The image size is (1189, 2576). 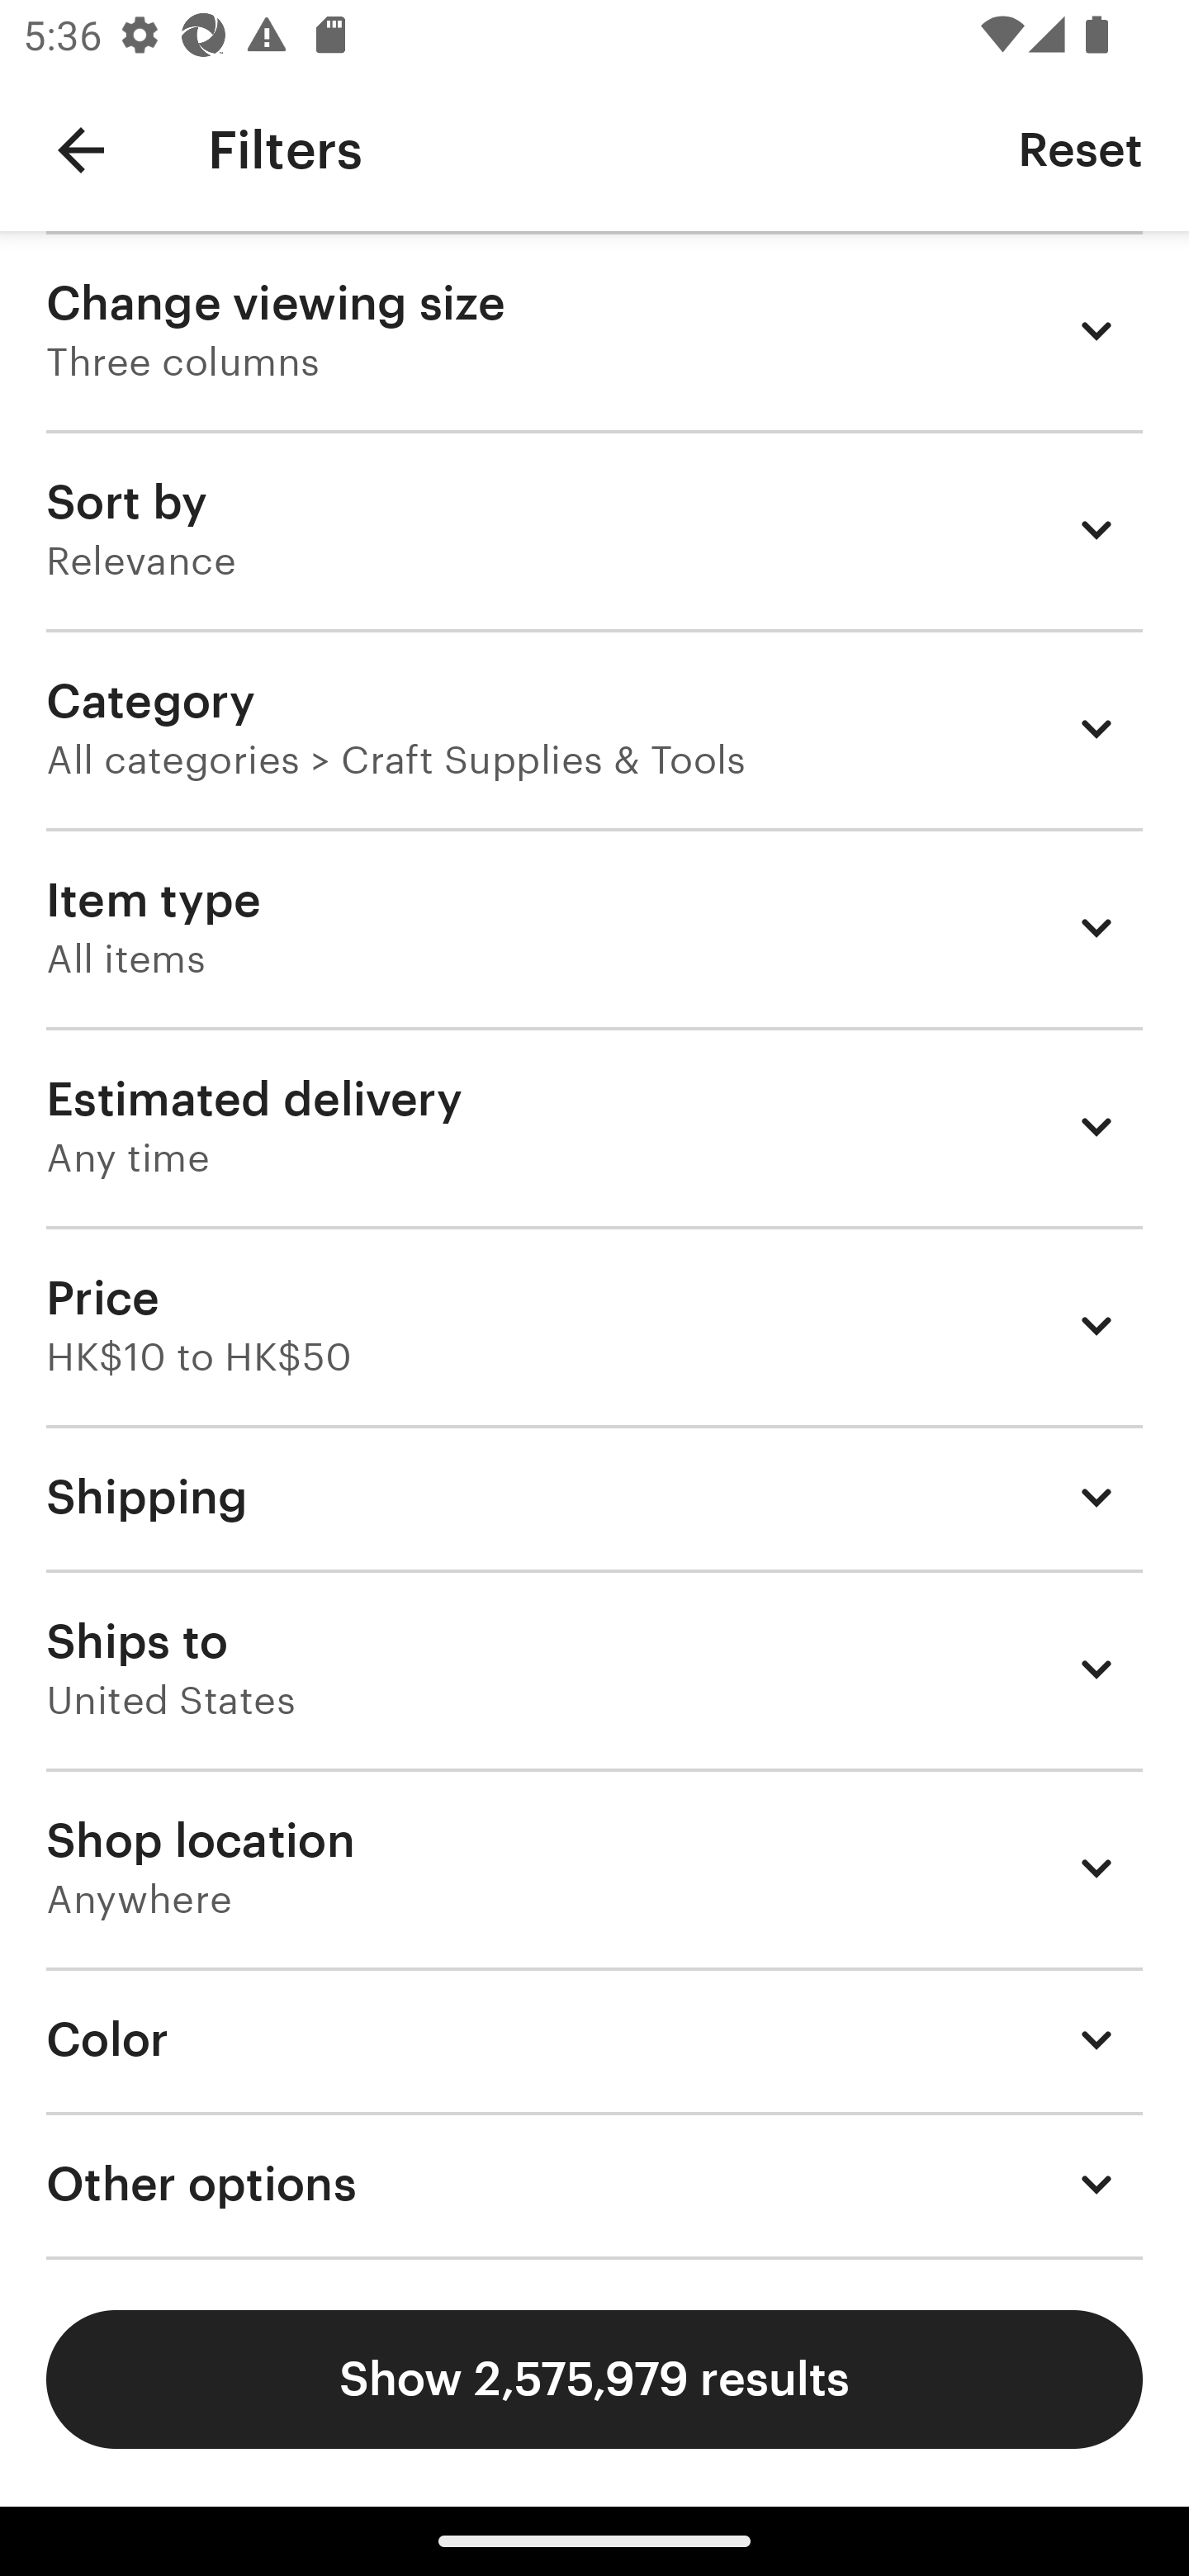 What do you see at coordinates (594, 2185) in the screenshot?
I see `Other options` at bounding box center [594, 2185].